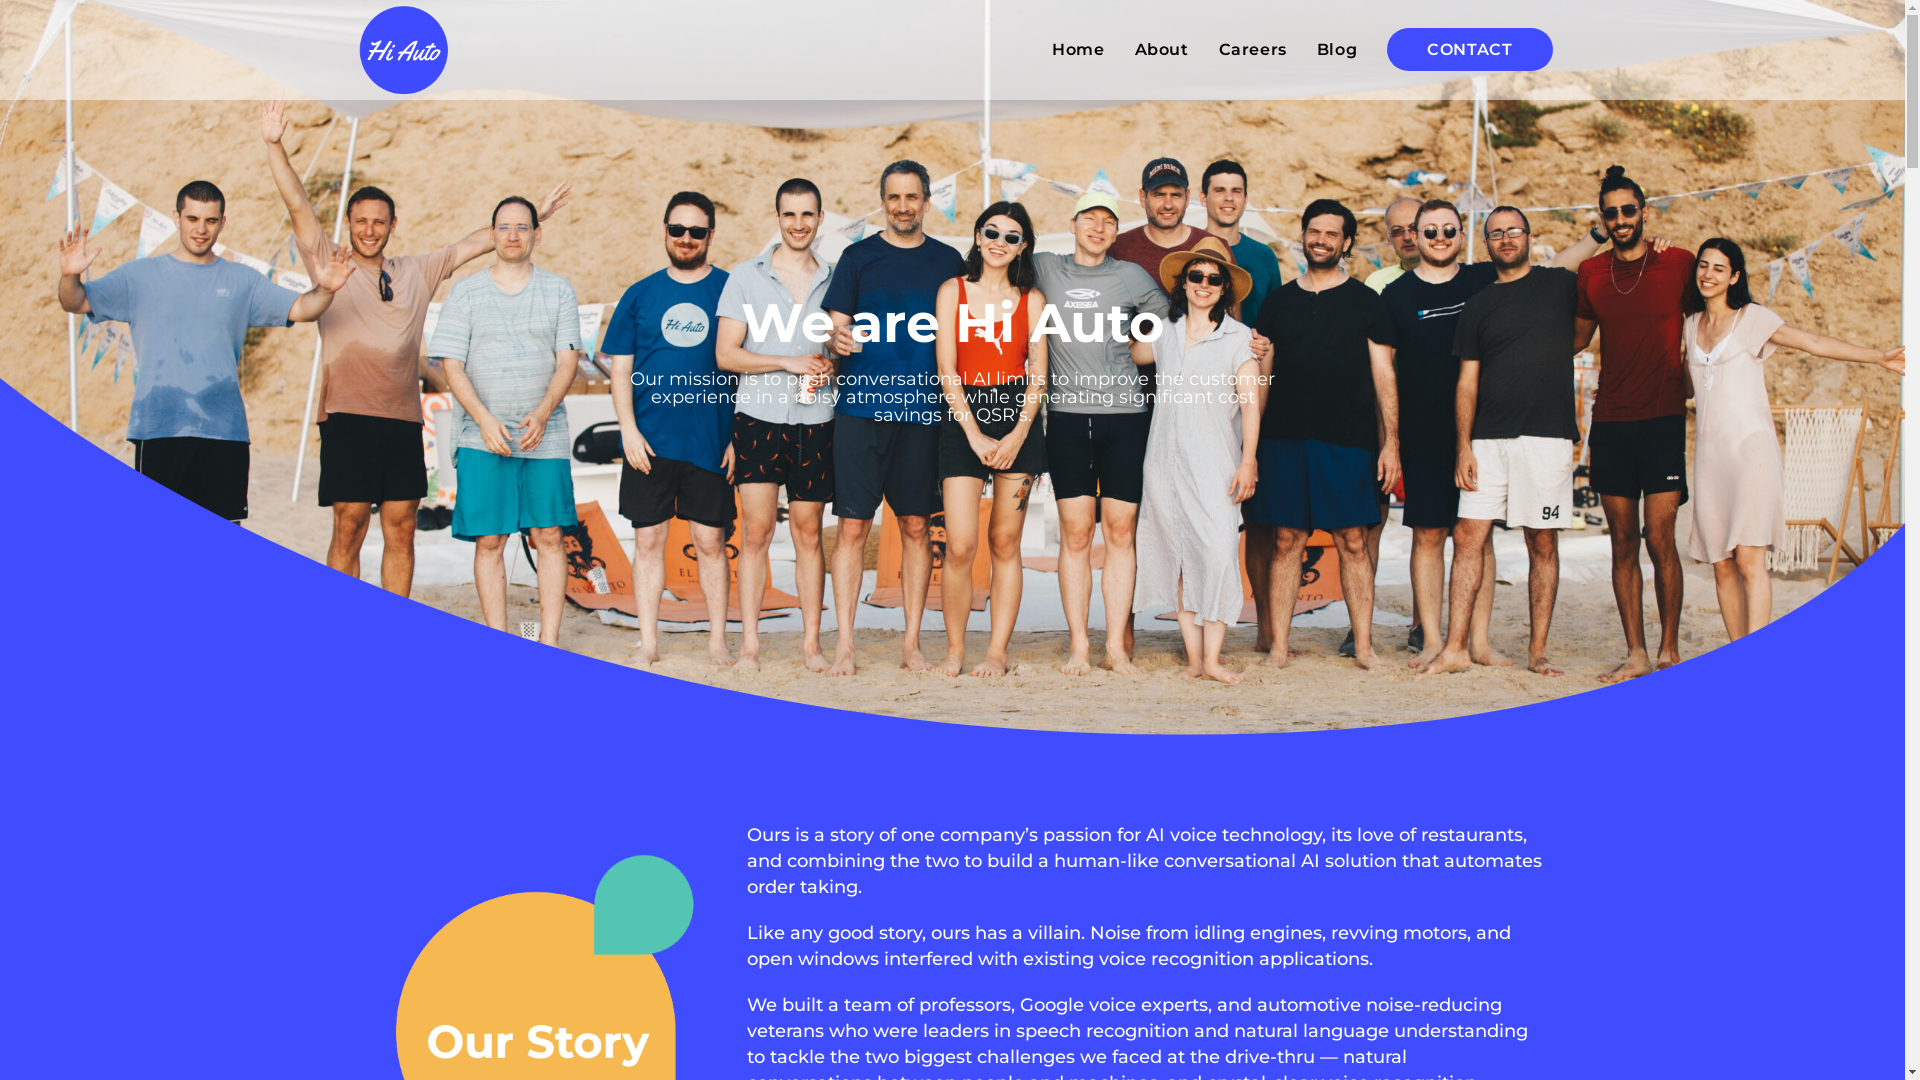 The image size is (1920, 1080). I want to click on Home, so click(1078, 50).